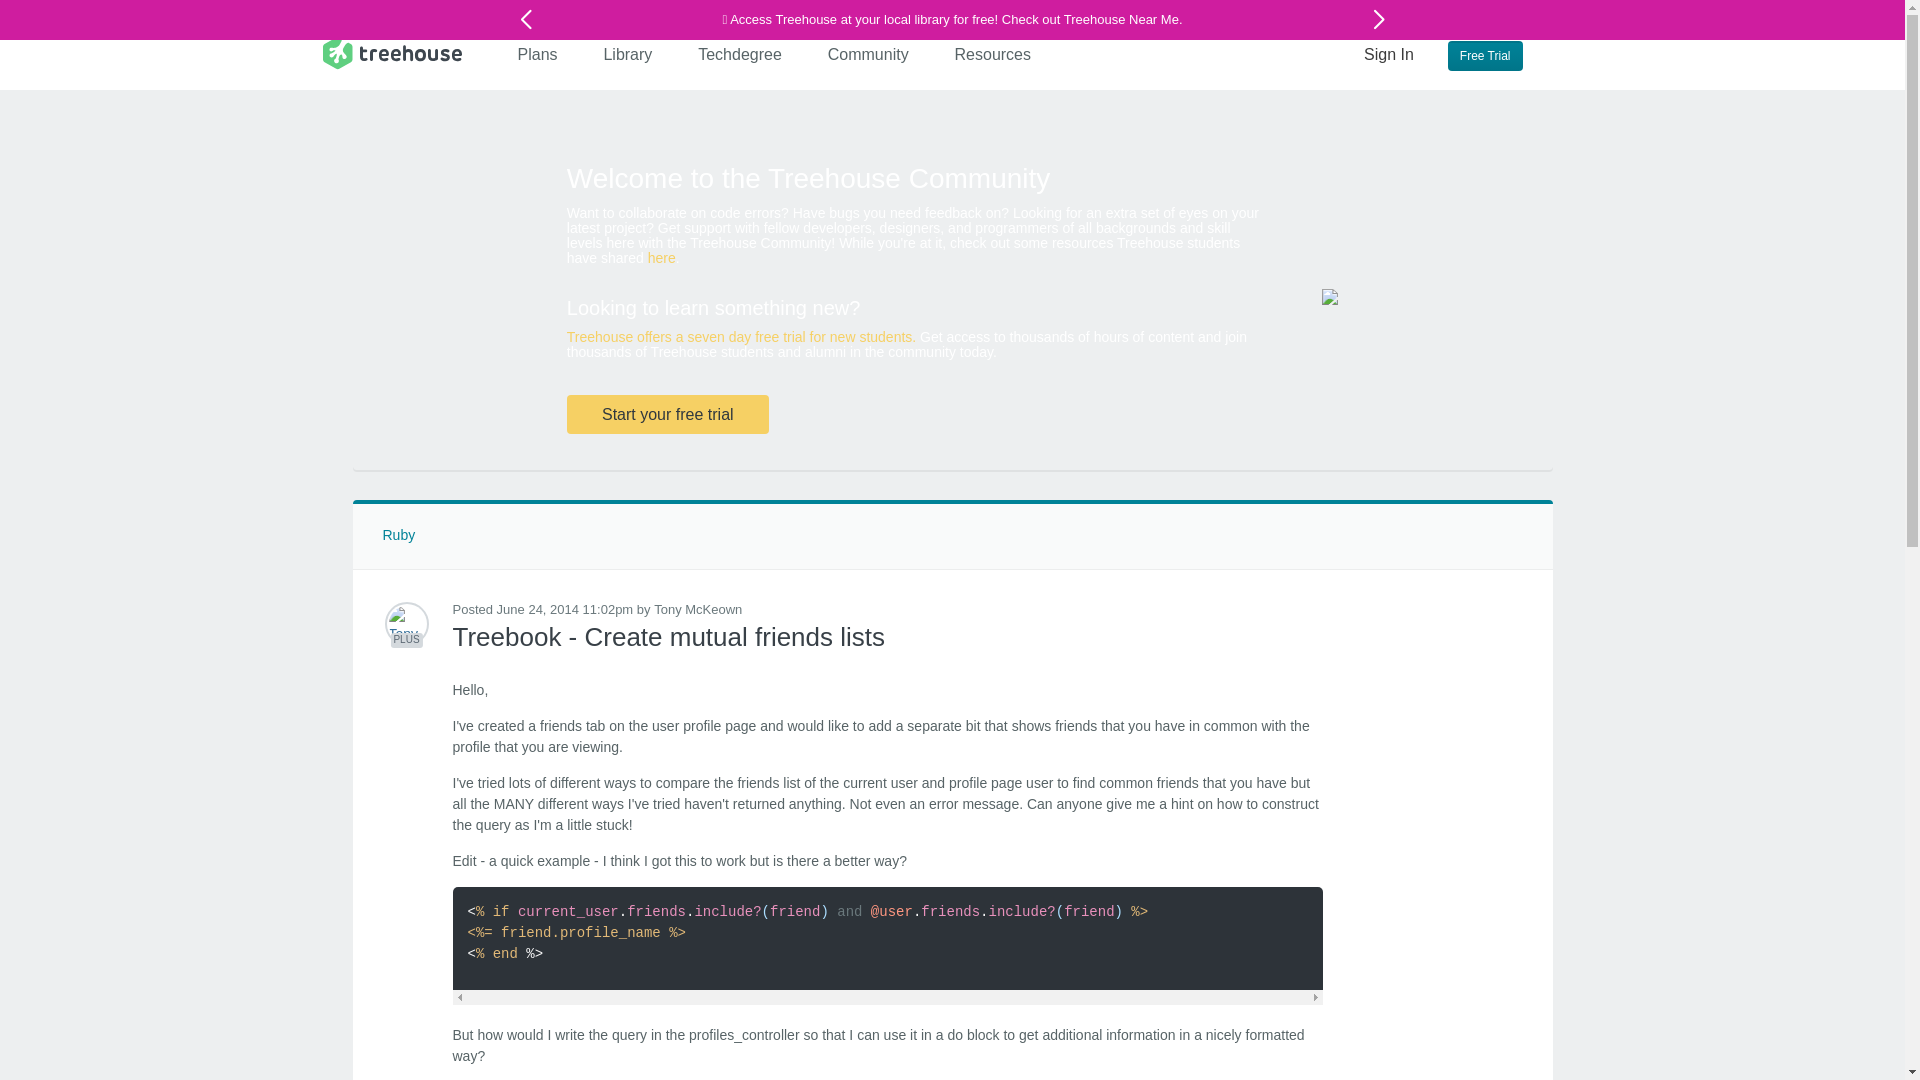  Describe the element at coordinates (1120, 19) in the screenshot. I see `Treehouse Near Me` at that location.